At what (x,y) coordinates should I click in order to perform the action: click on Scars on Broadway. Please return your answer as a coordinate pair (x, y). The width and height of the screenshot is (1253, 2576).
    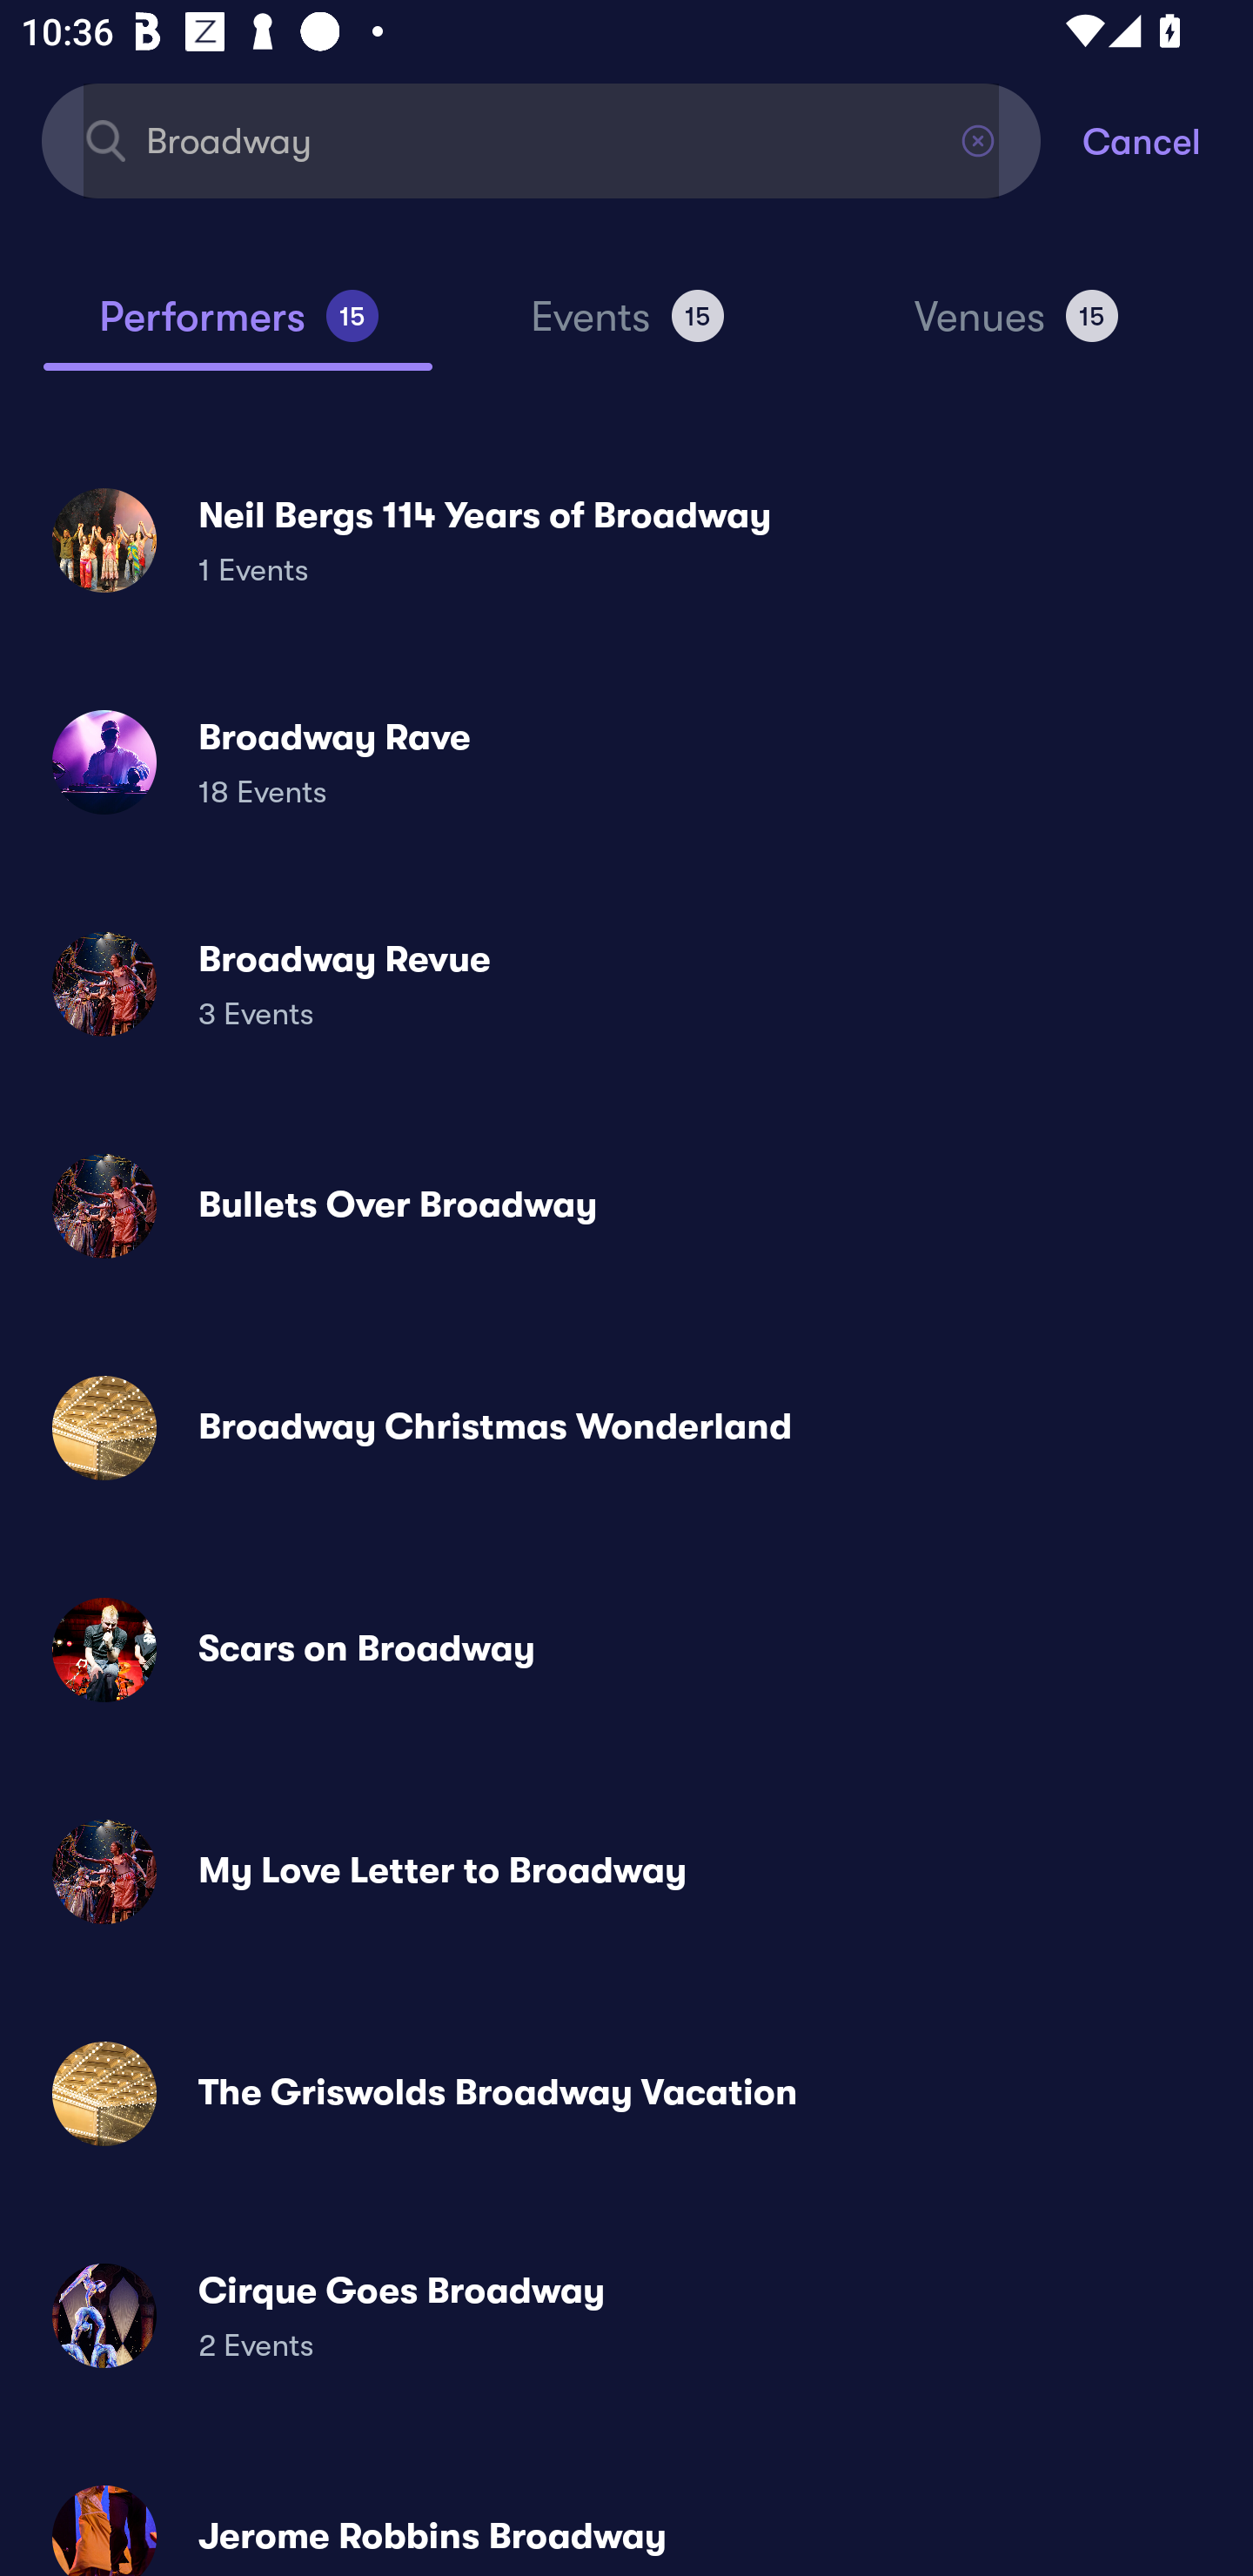
    Looking at the image, I should click on (626, 1650).